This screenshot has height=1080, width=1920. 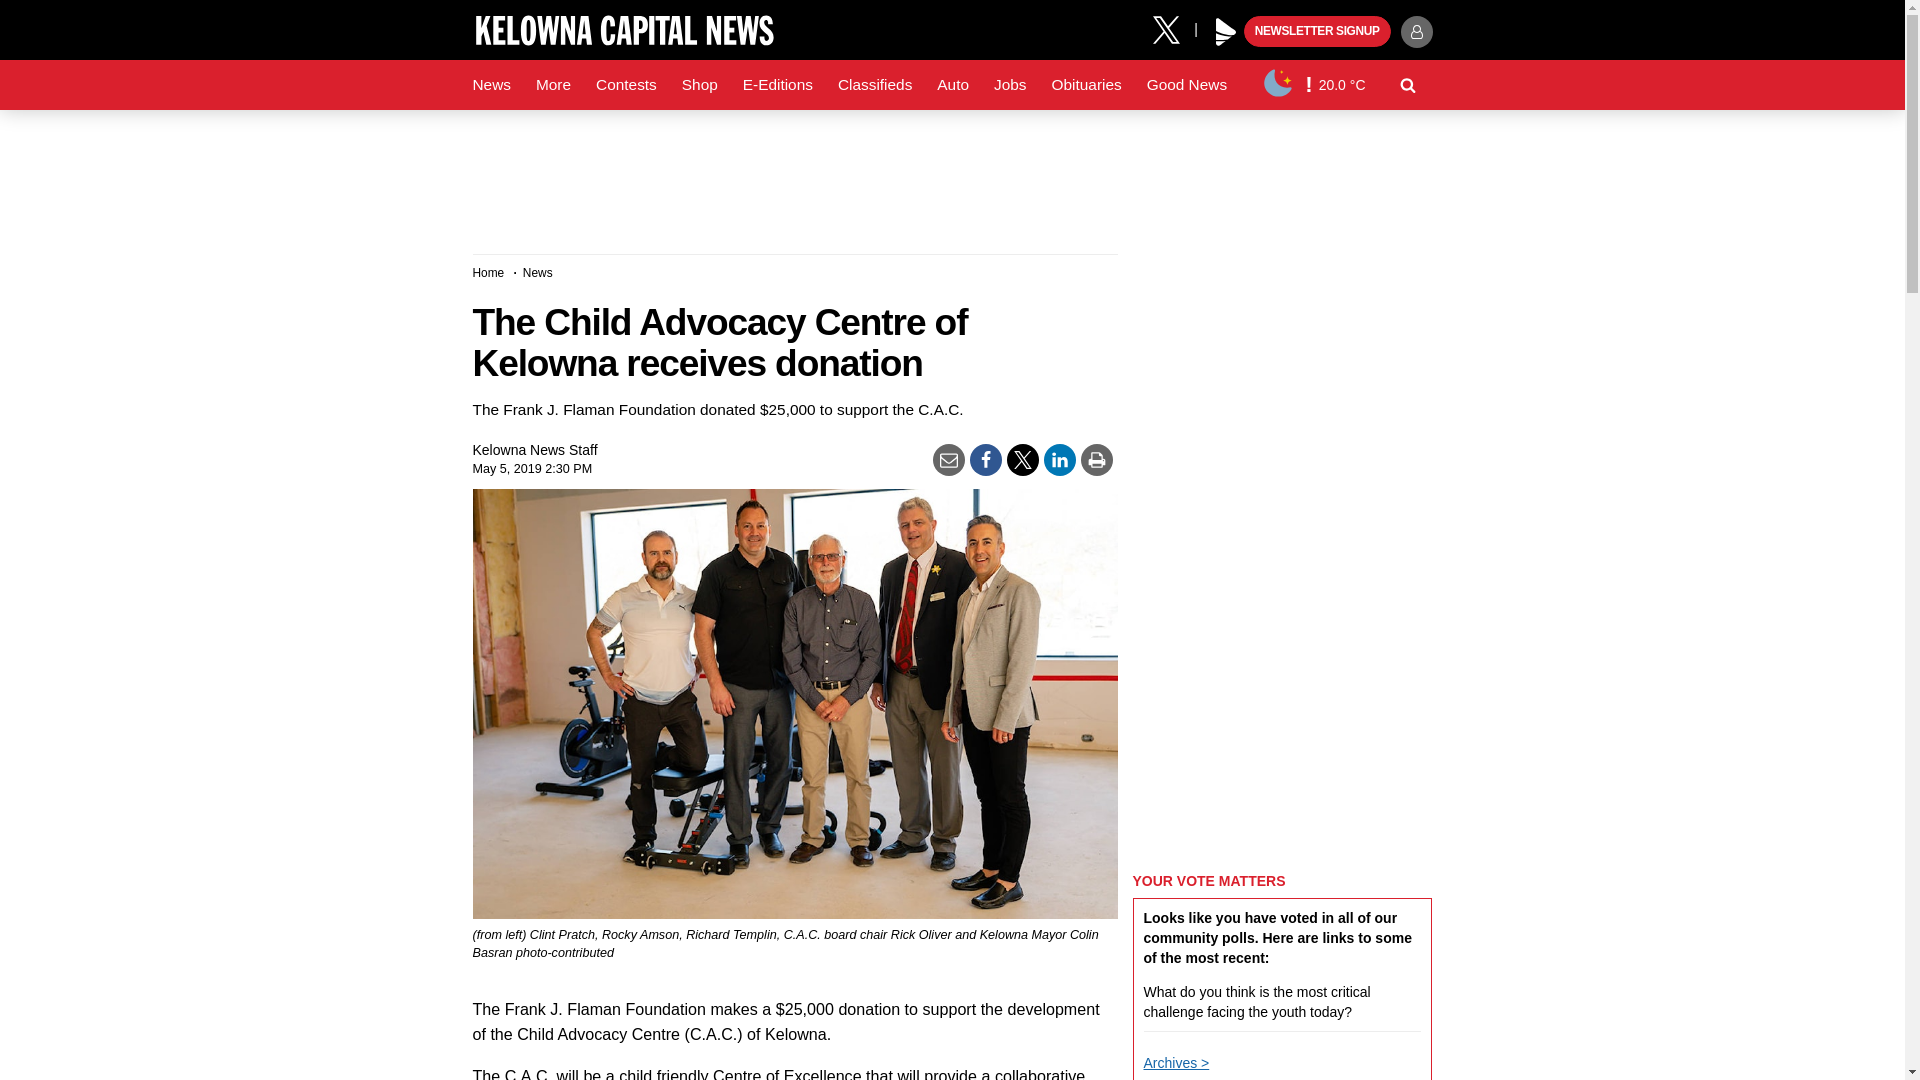 I want to click on Play, so click(x=1226, y=32).